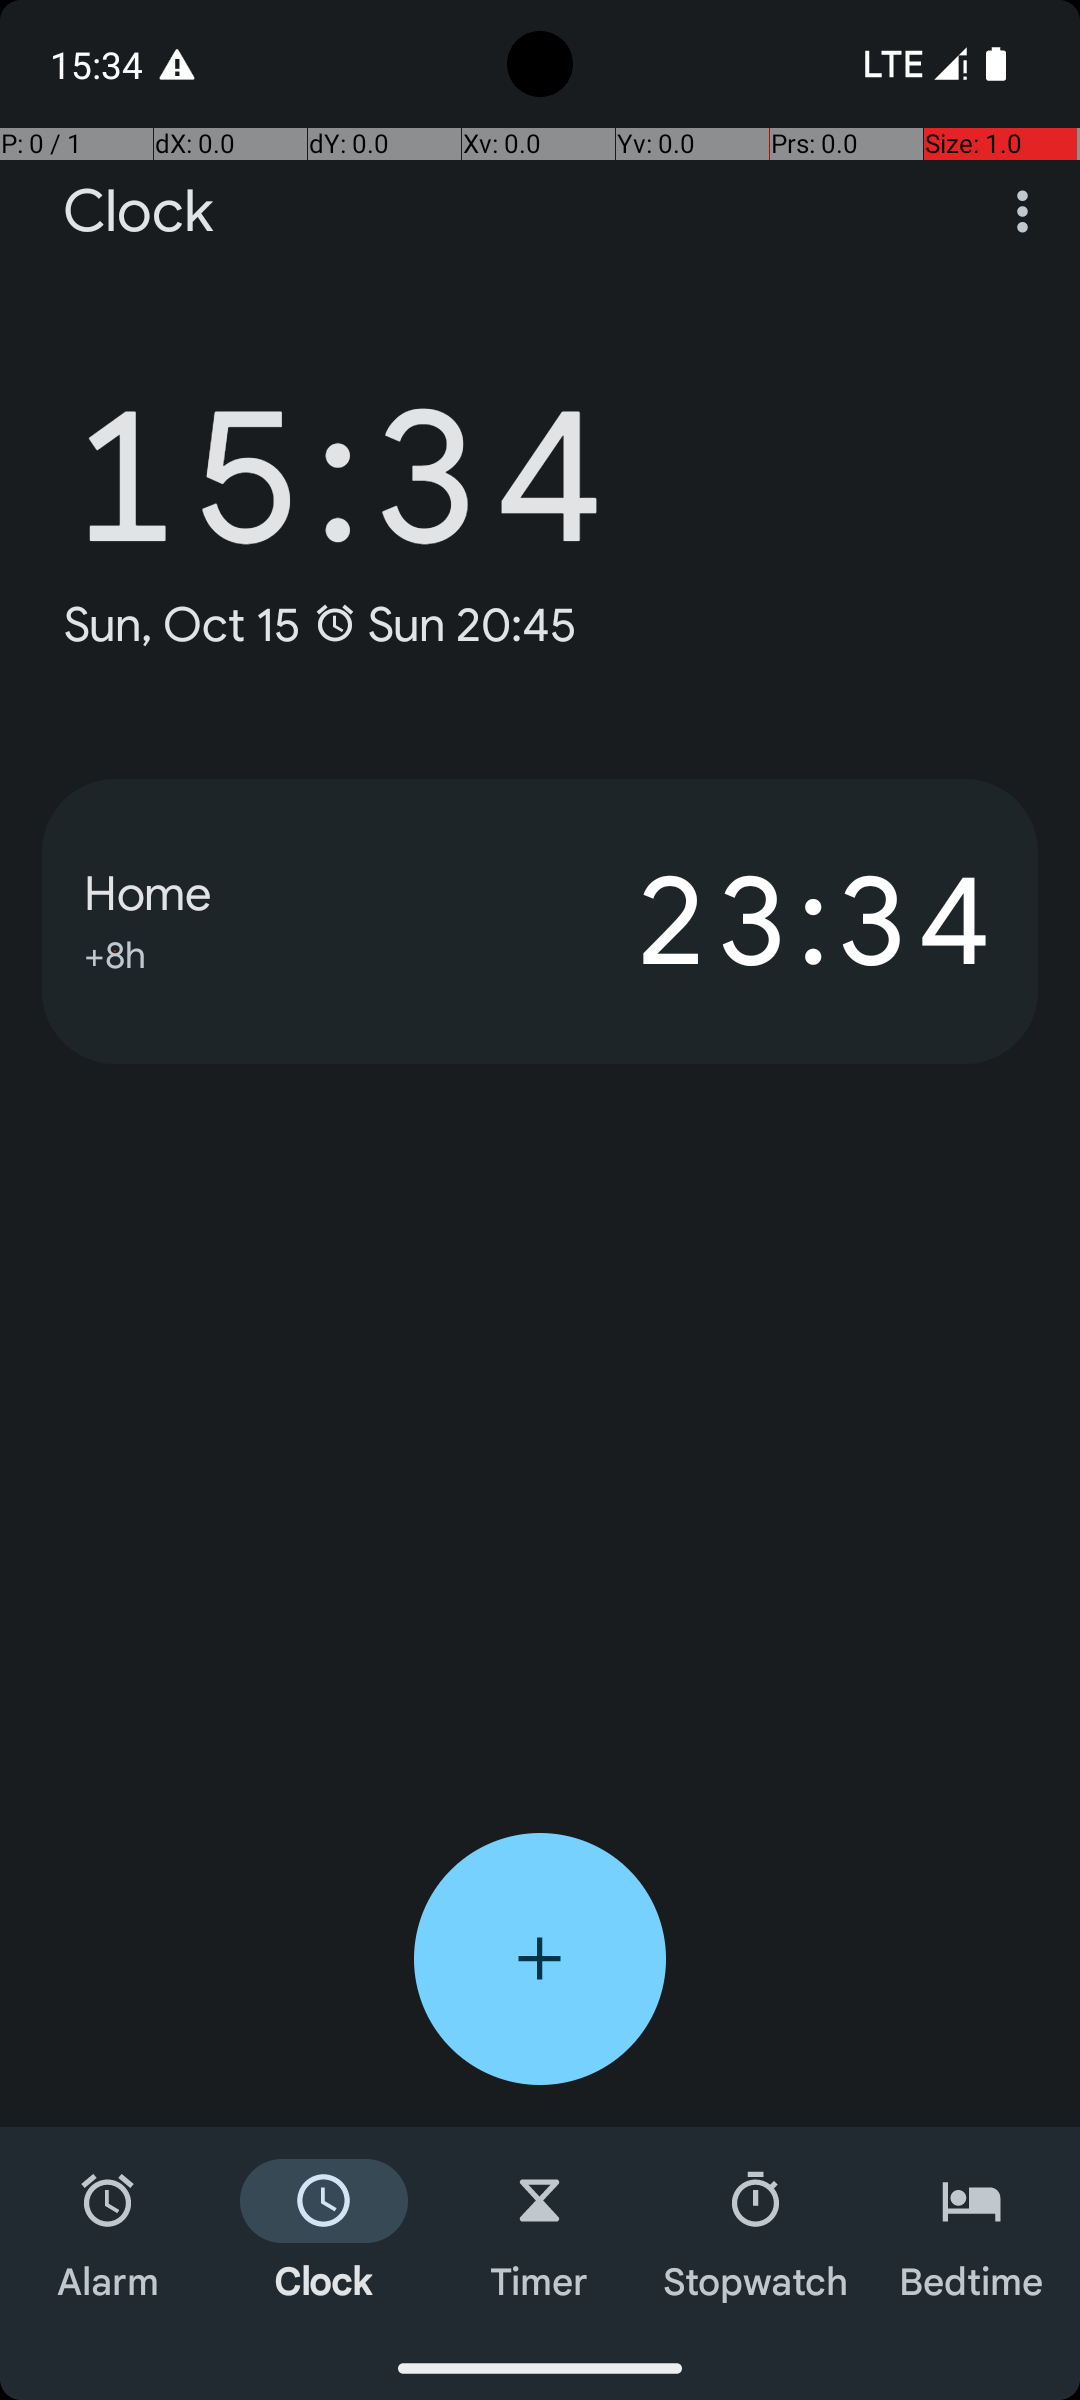 This screenshot has height=2400, width=1080. I want to click on 23:34, so click(768, 921).